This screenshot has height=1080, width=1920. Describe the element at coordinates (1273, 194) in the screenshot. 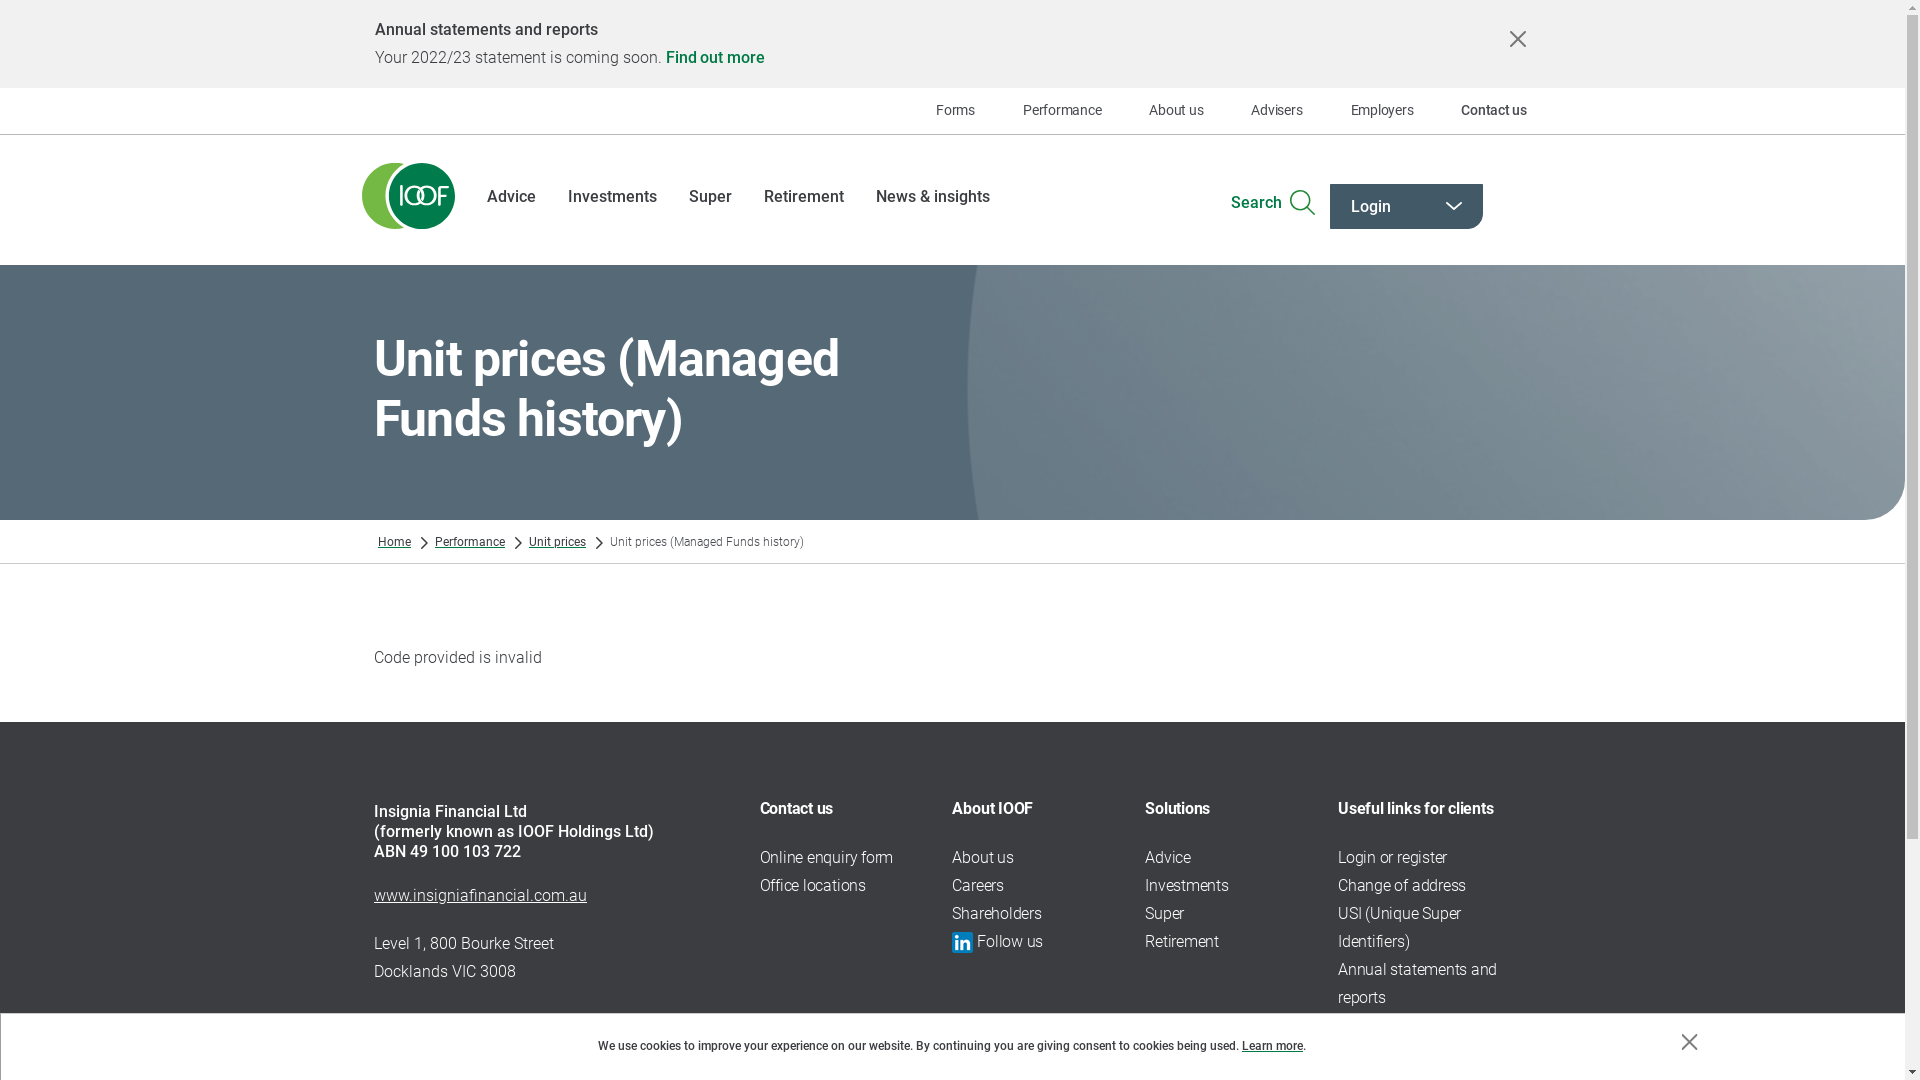

I see `Search` at that location.